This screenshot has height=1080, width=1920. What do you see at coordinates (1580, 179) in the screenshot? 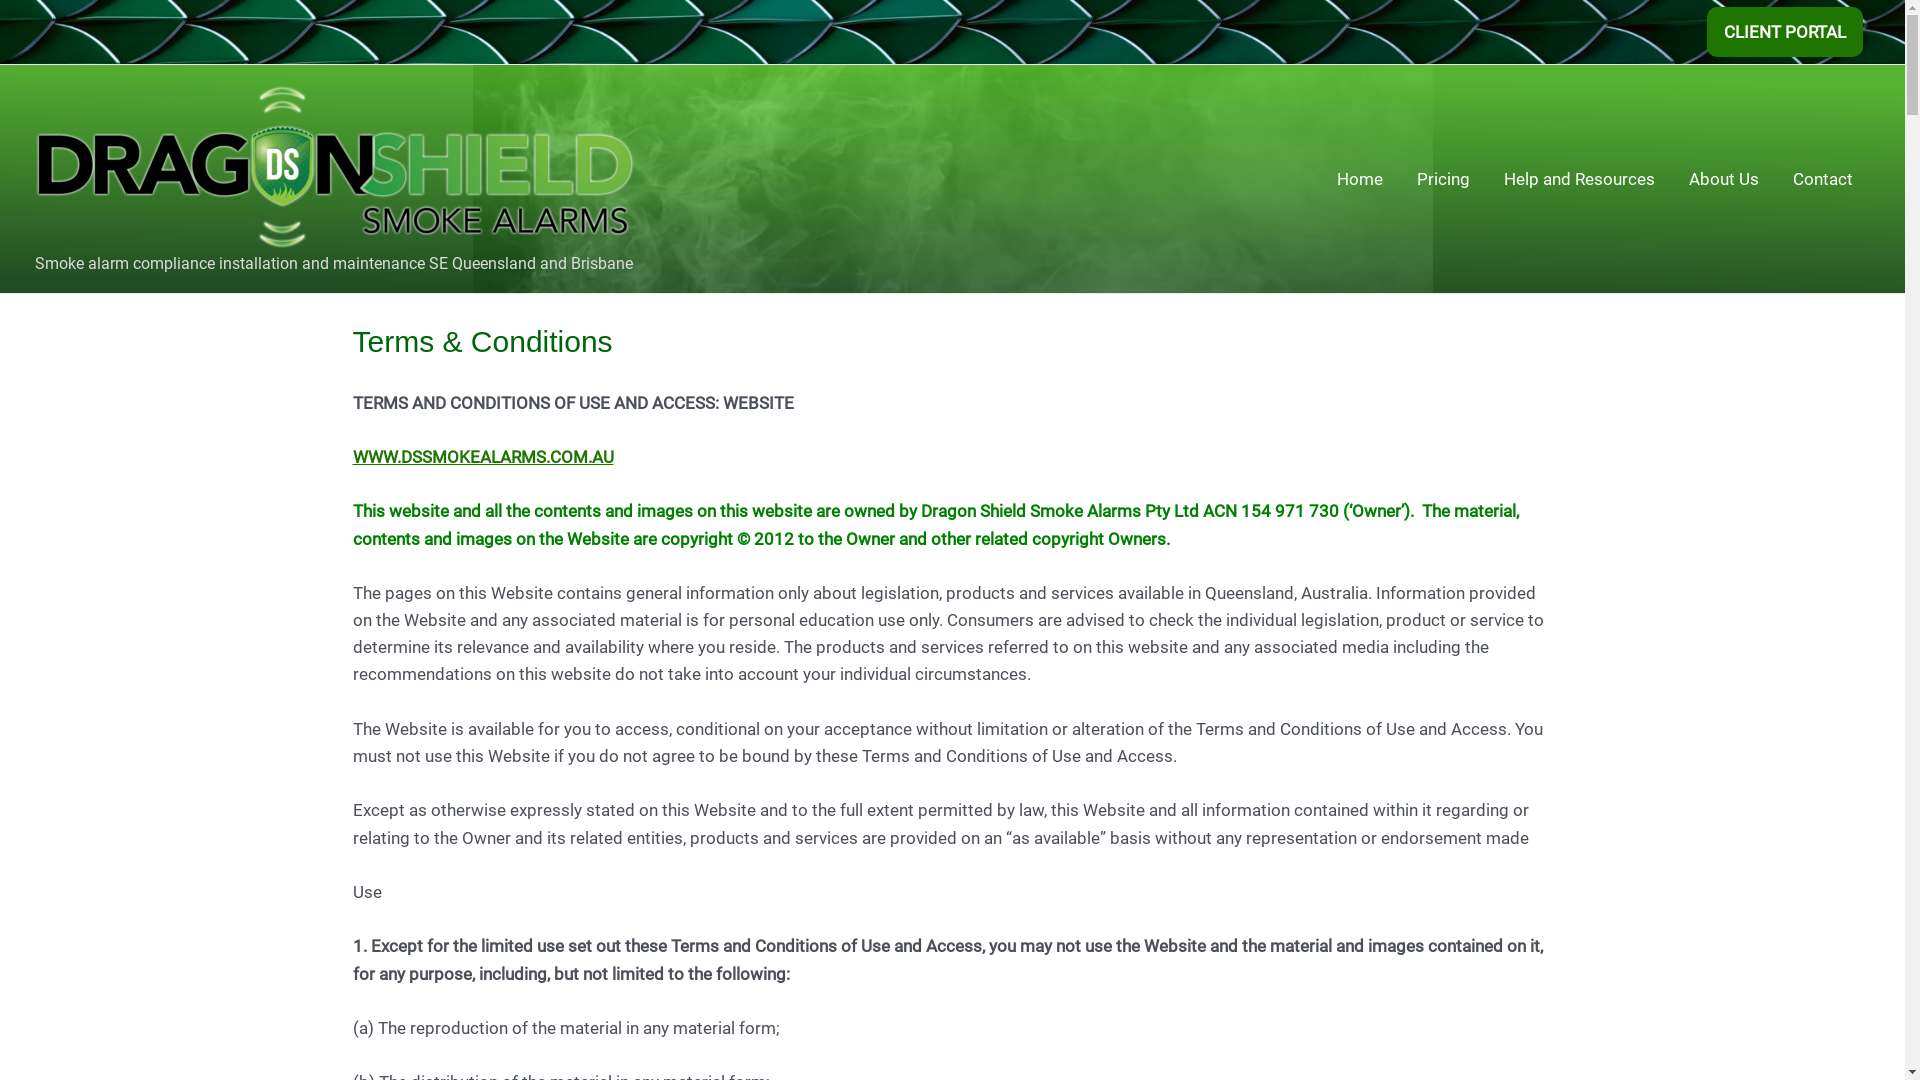
I see `Help and Resources` at bounding box center [1580, 179].